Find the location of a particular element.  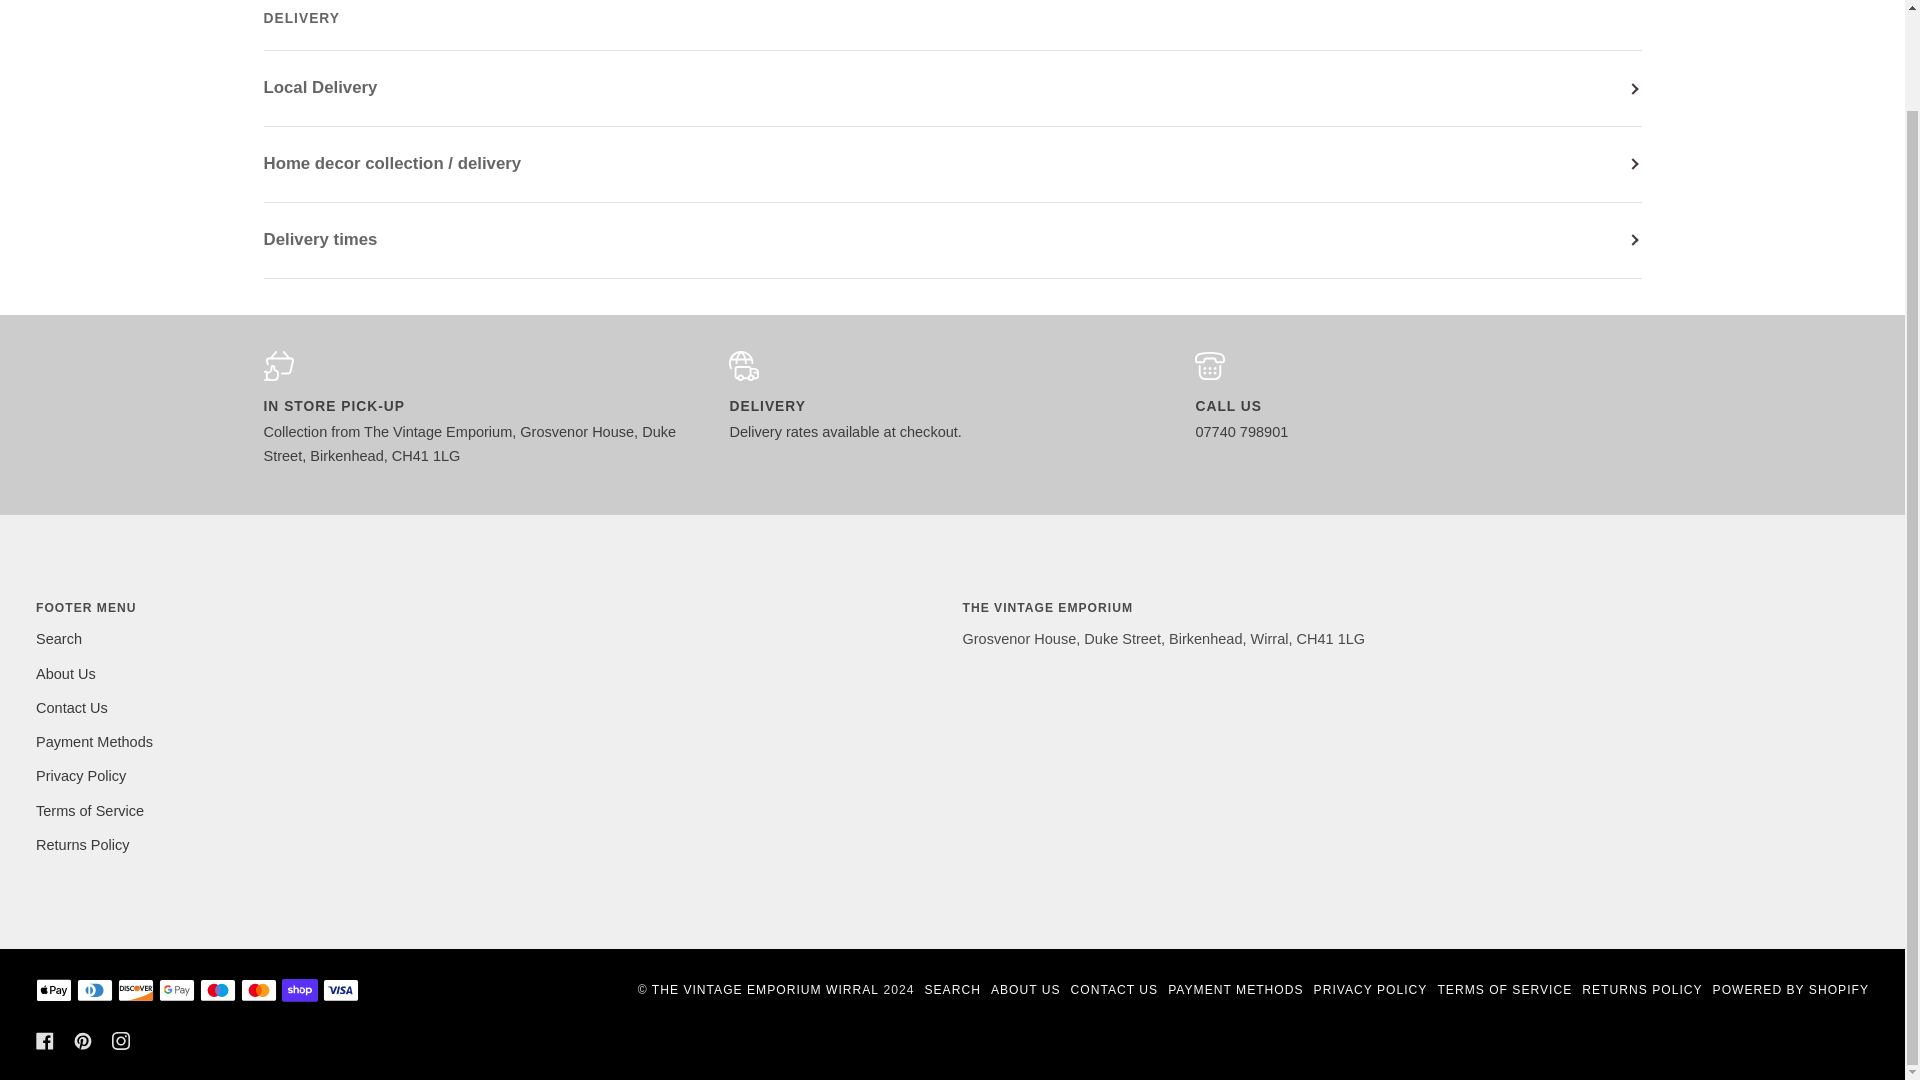

MASTERCARD is located at coordinates (258, 990).